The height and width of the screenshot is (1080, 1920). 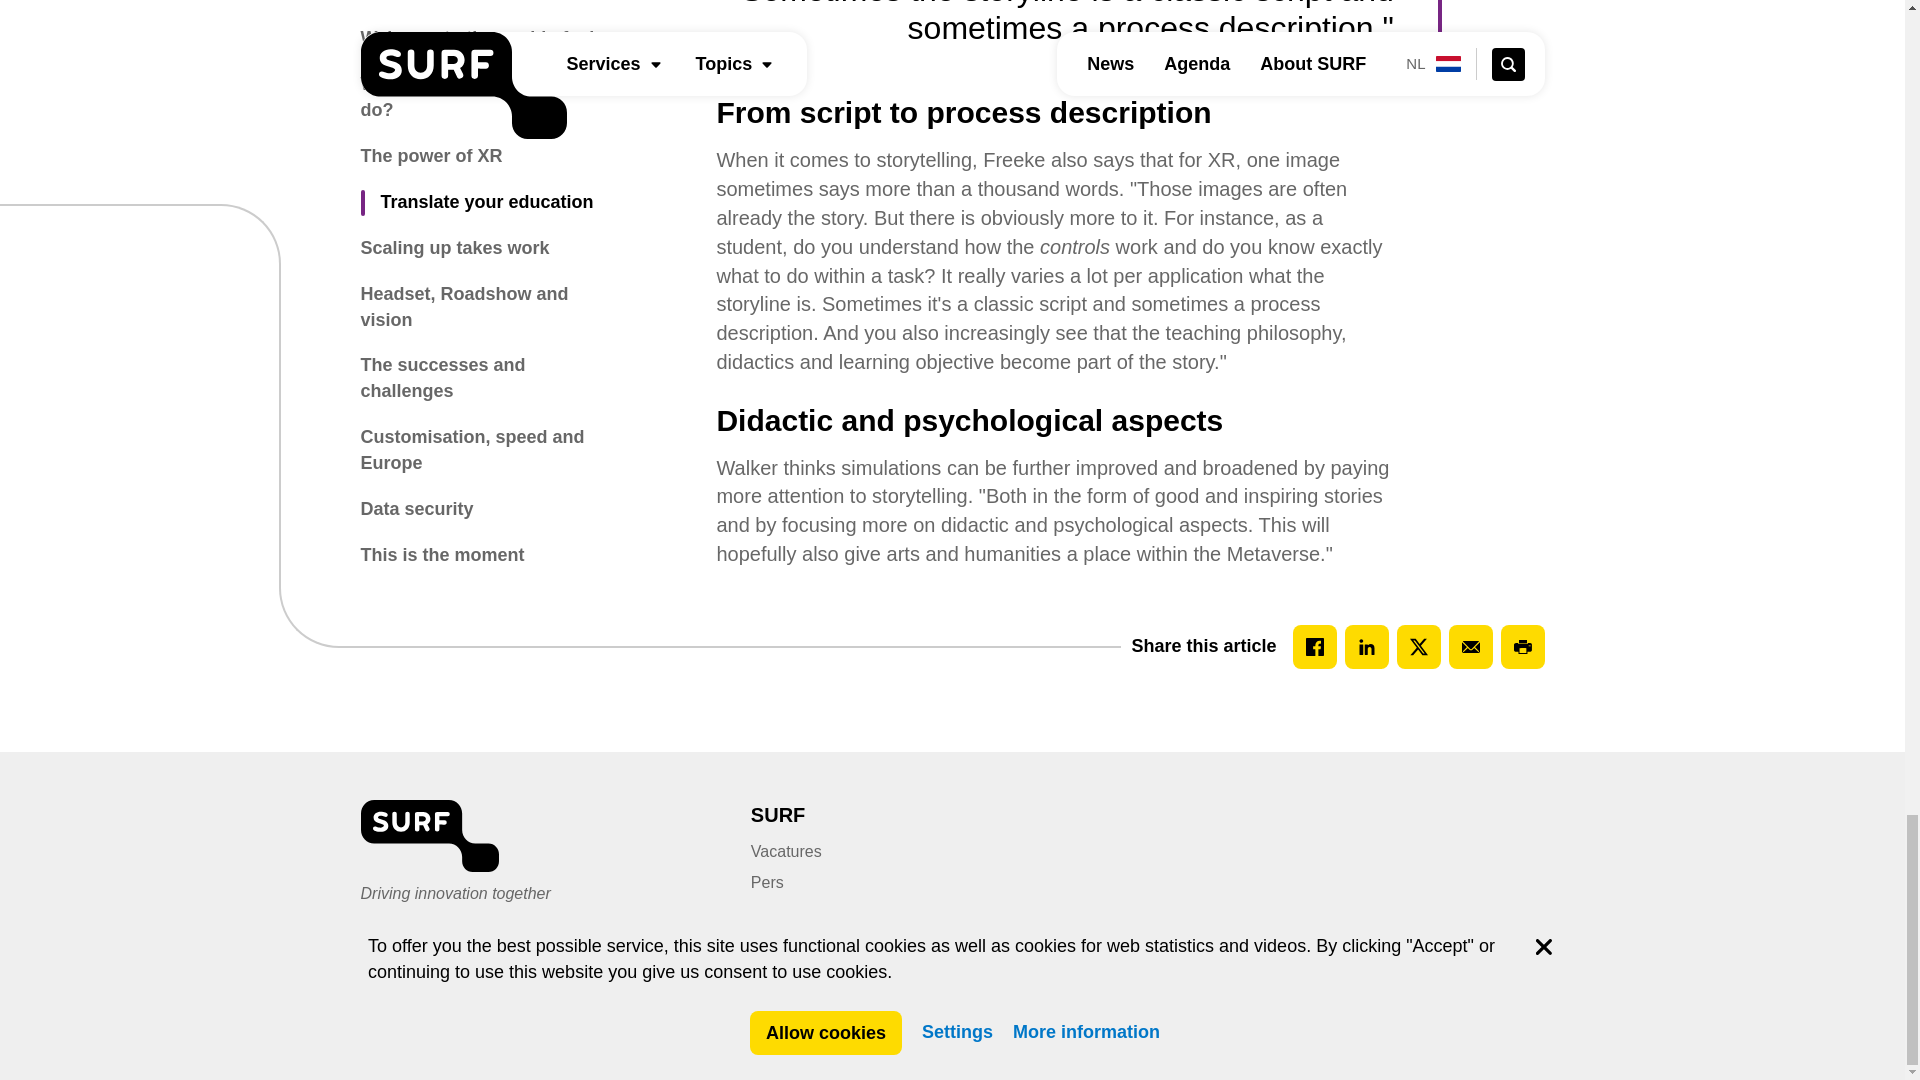 What do you see at coordinates (1521, 646) in the screenshot?
I see `Print` at bounding box center [1521, 646].